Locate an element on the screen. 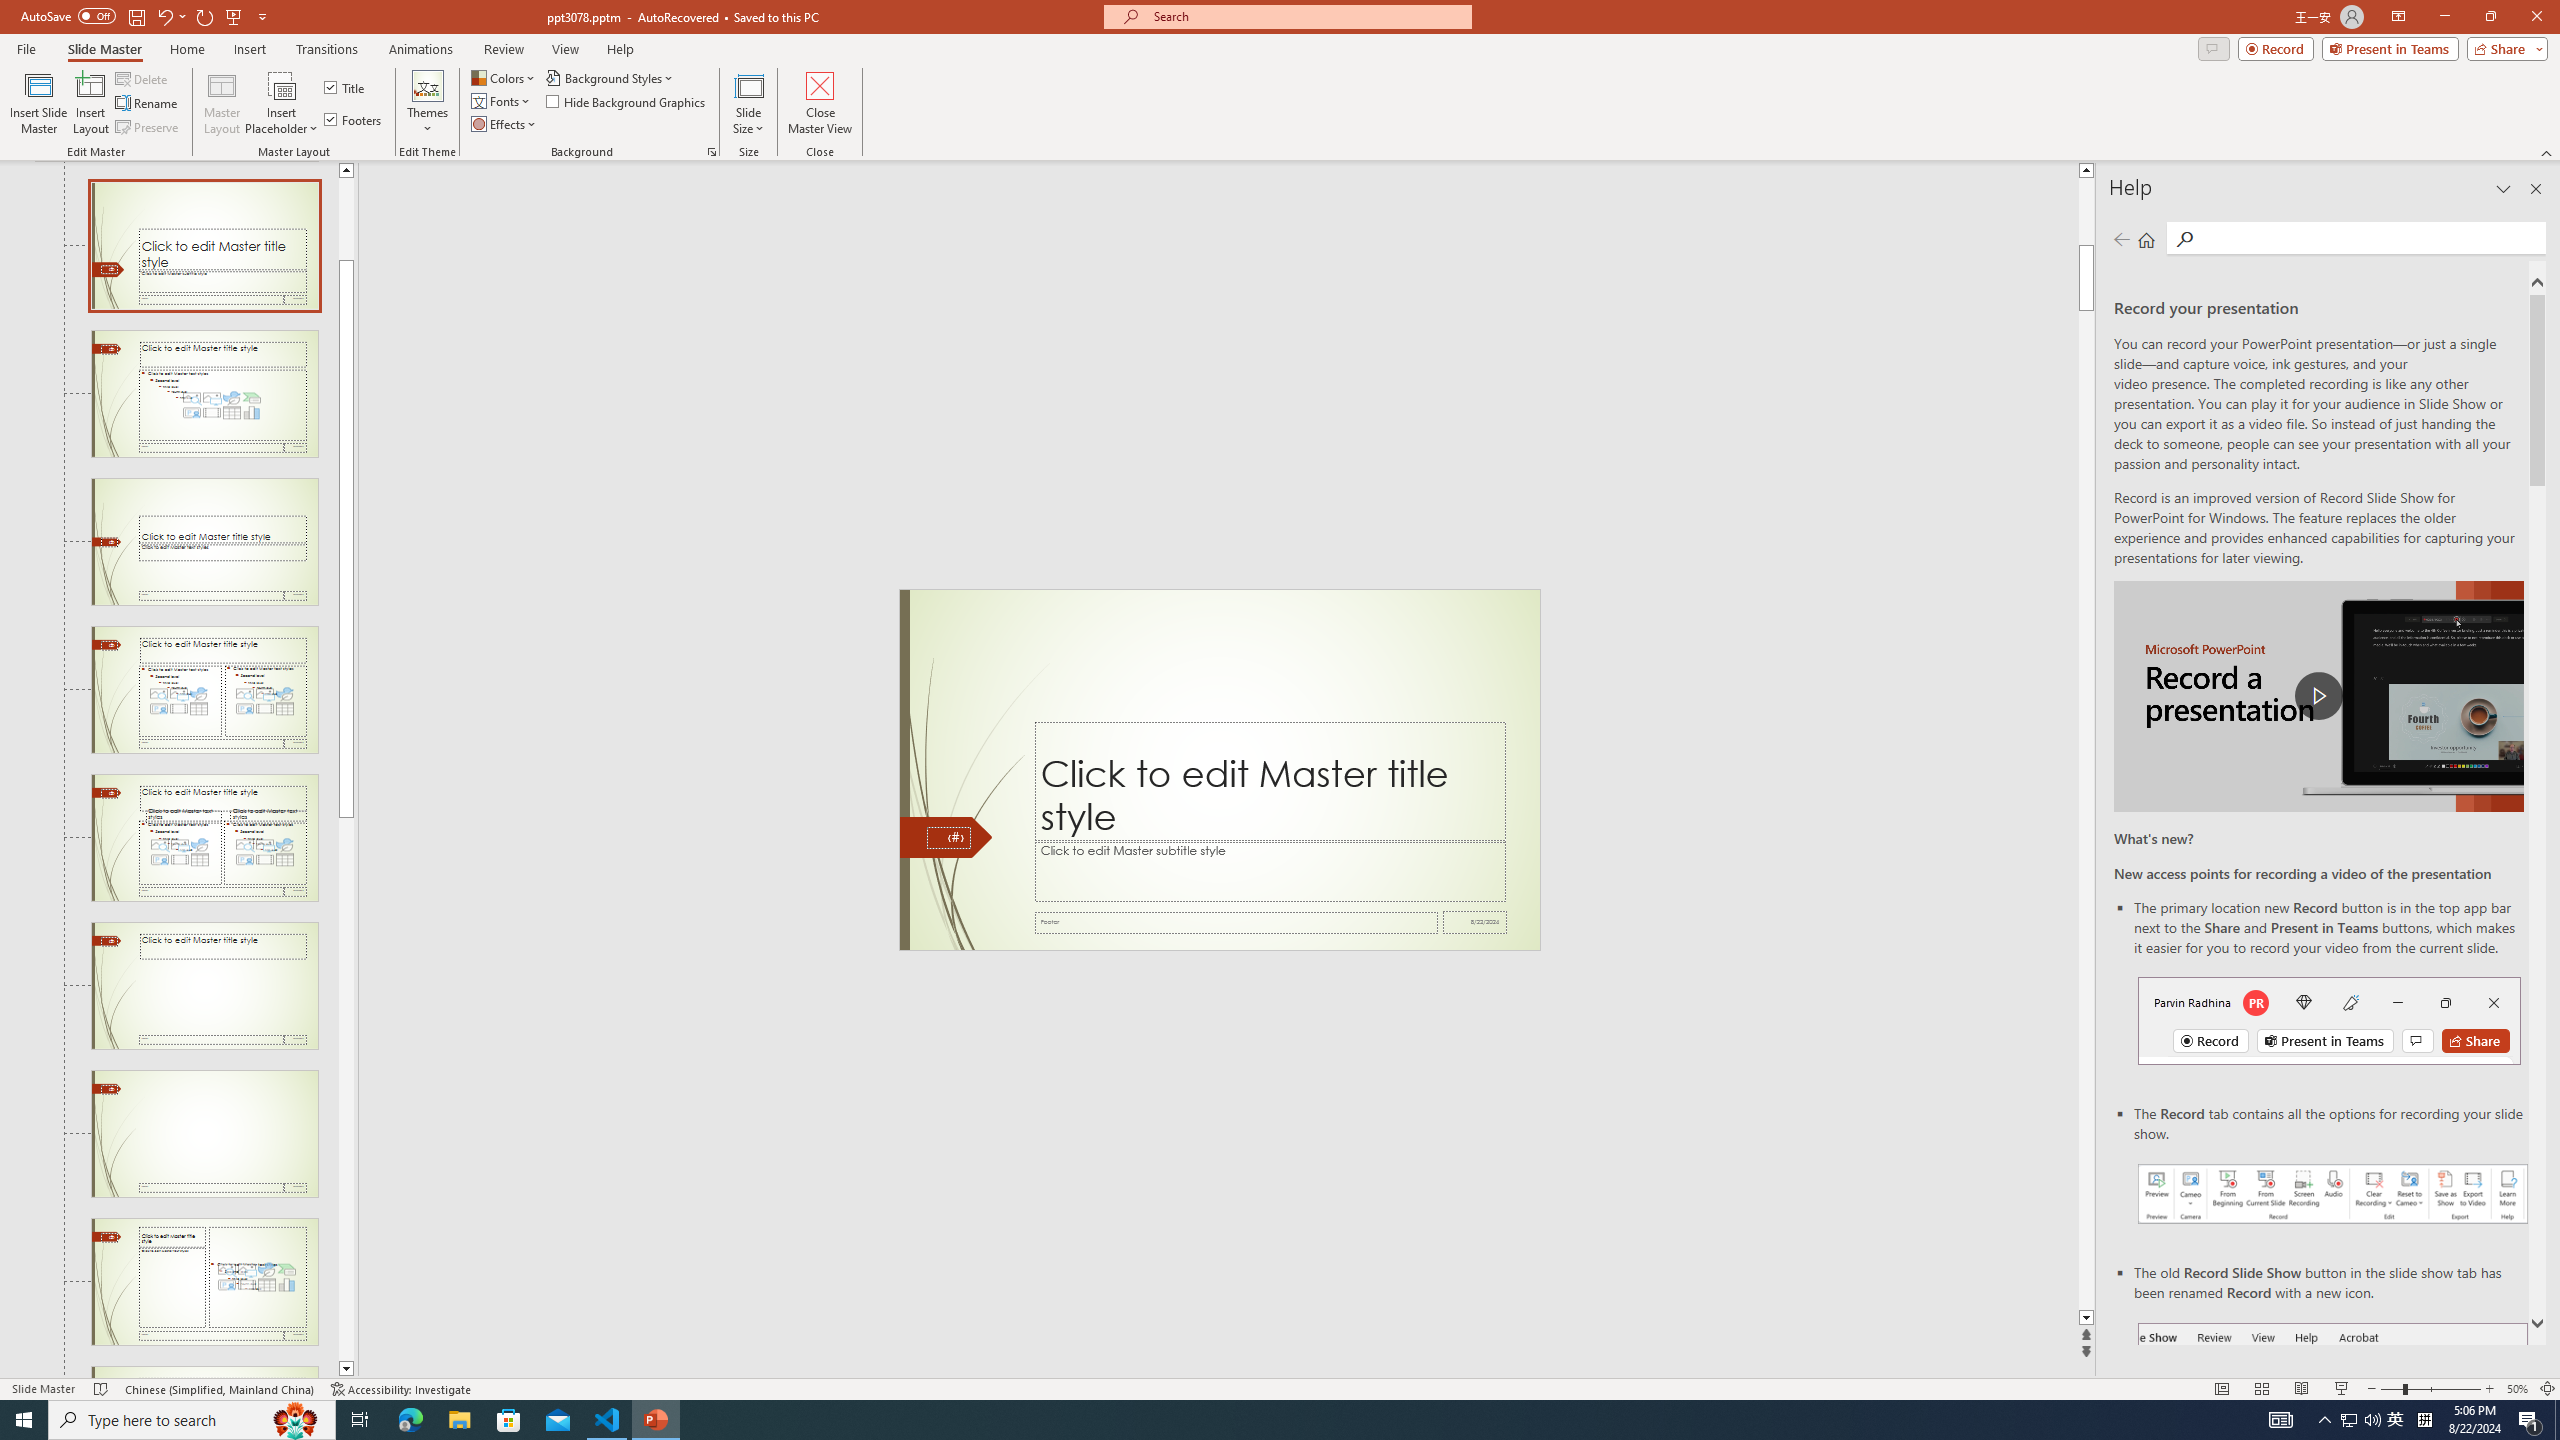  Preserve is located at coordinates (148, 128).